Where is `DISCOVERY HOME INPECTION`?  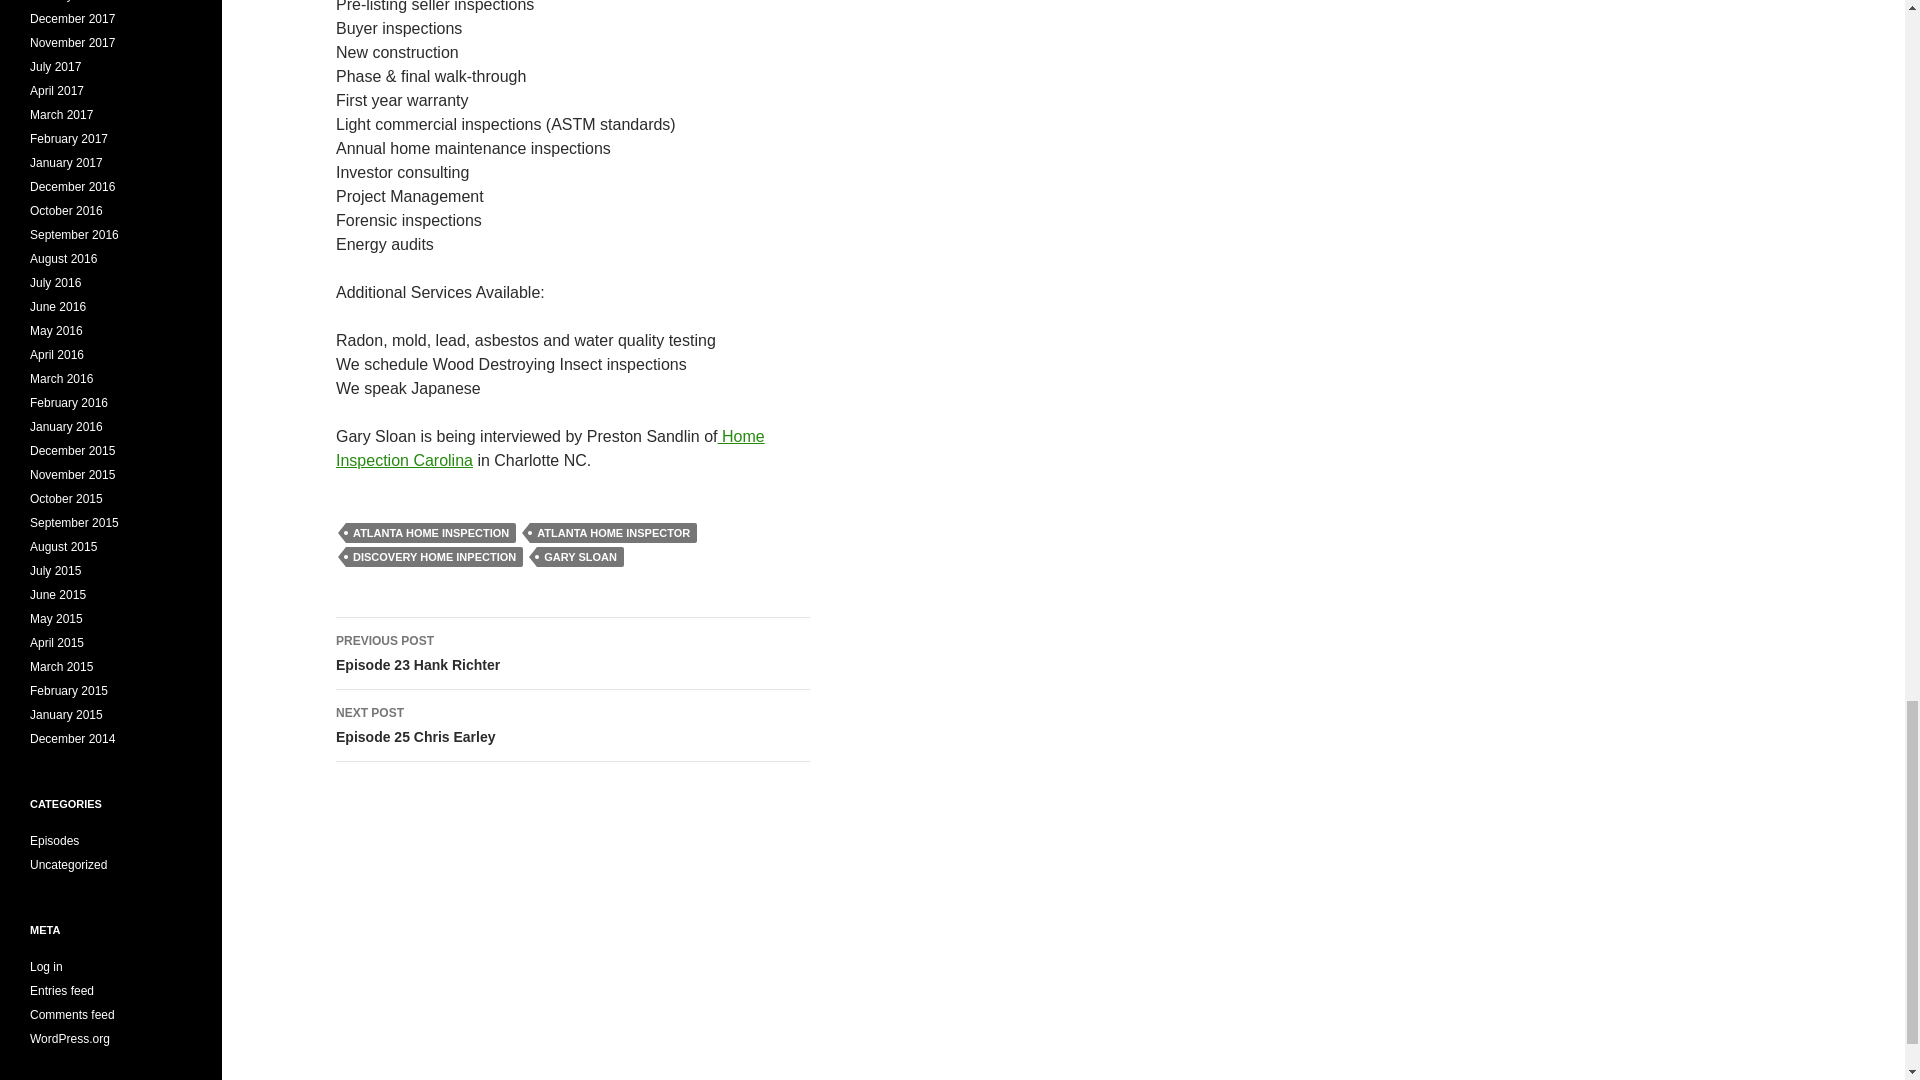
DISCOVERY HOME INPECTION is located at coordinates (573, 654).